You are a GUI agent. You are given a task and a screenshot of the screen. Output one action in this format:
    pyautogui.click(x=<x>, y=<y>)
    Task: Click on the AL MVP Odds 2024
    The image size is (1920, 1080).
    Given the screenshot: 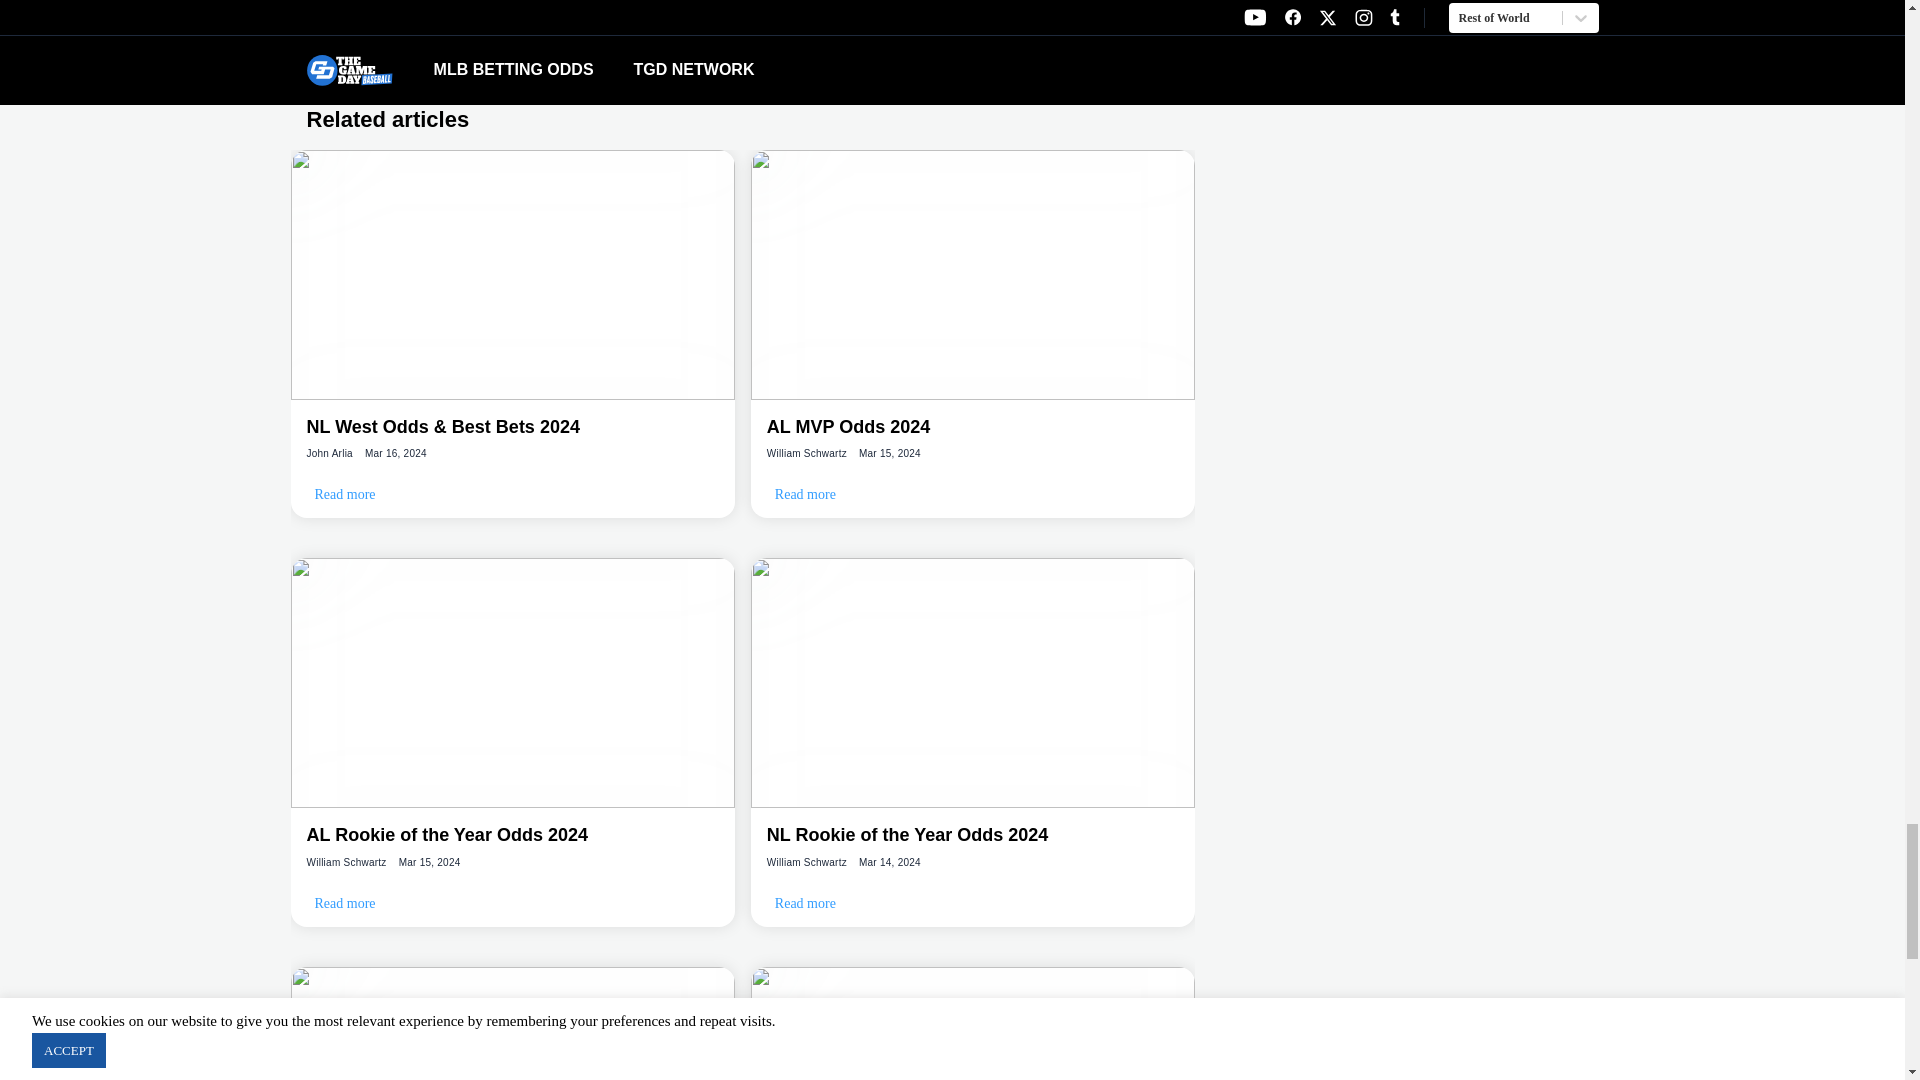 What is the action you would take?
    pyautogui.click(x=972, y=426)
    